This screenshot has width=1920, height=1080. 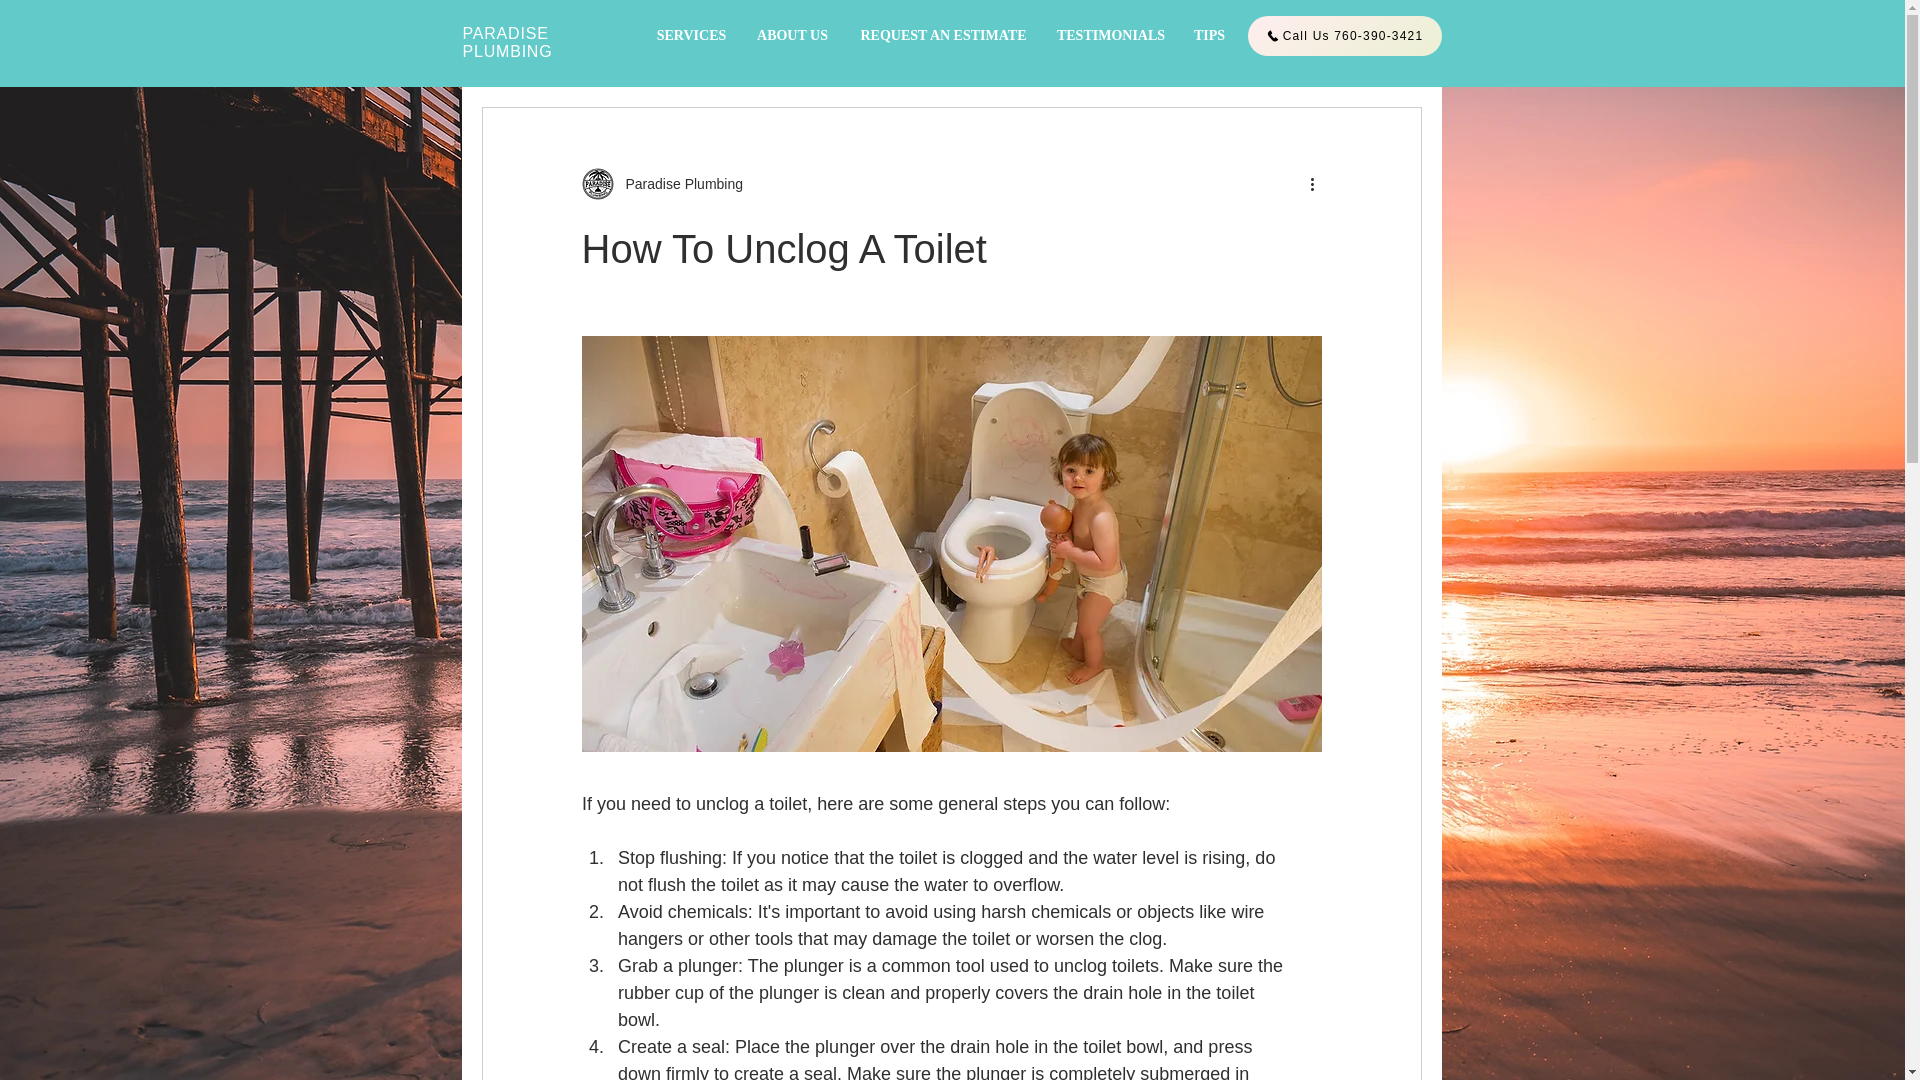 I want to click on TIPS, so click(x=1210, y=35).